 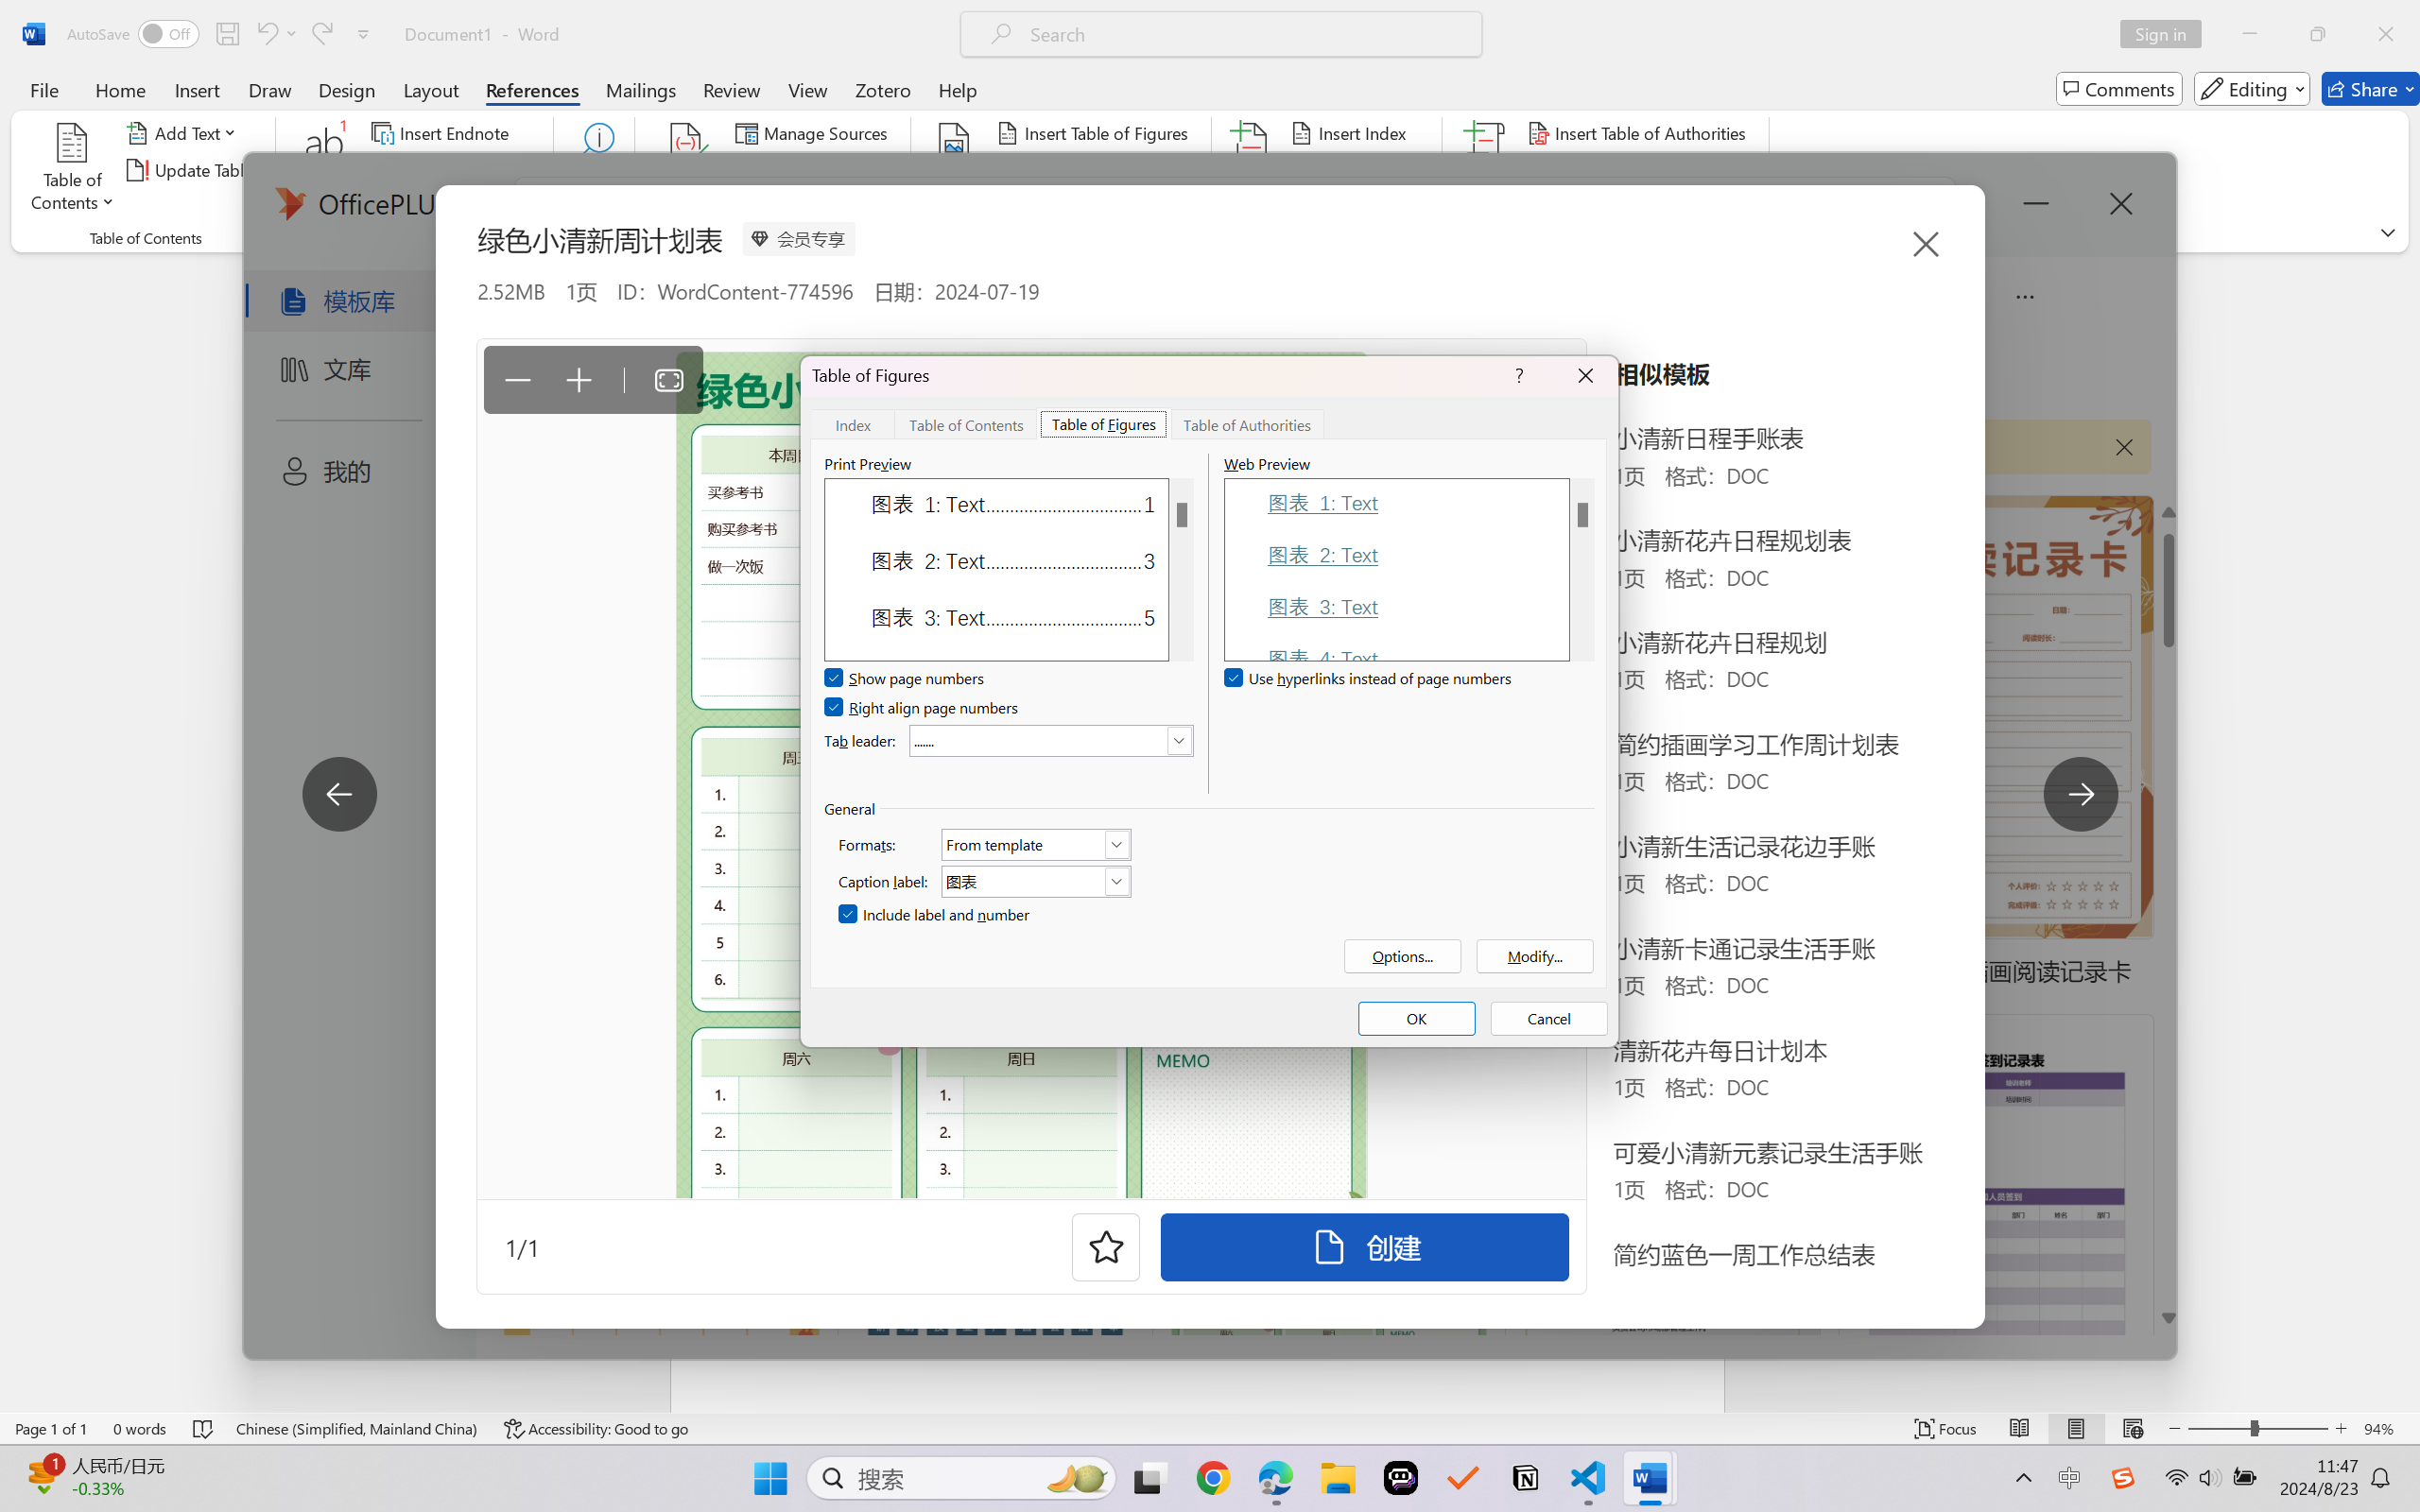 I want to click on Footnote and Endnote Dialog..., so click(x=543, y=238).